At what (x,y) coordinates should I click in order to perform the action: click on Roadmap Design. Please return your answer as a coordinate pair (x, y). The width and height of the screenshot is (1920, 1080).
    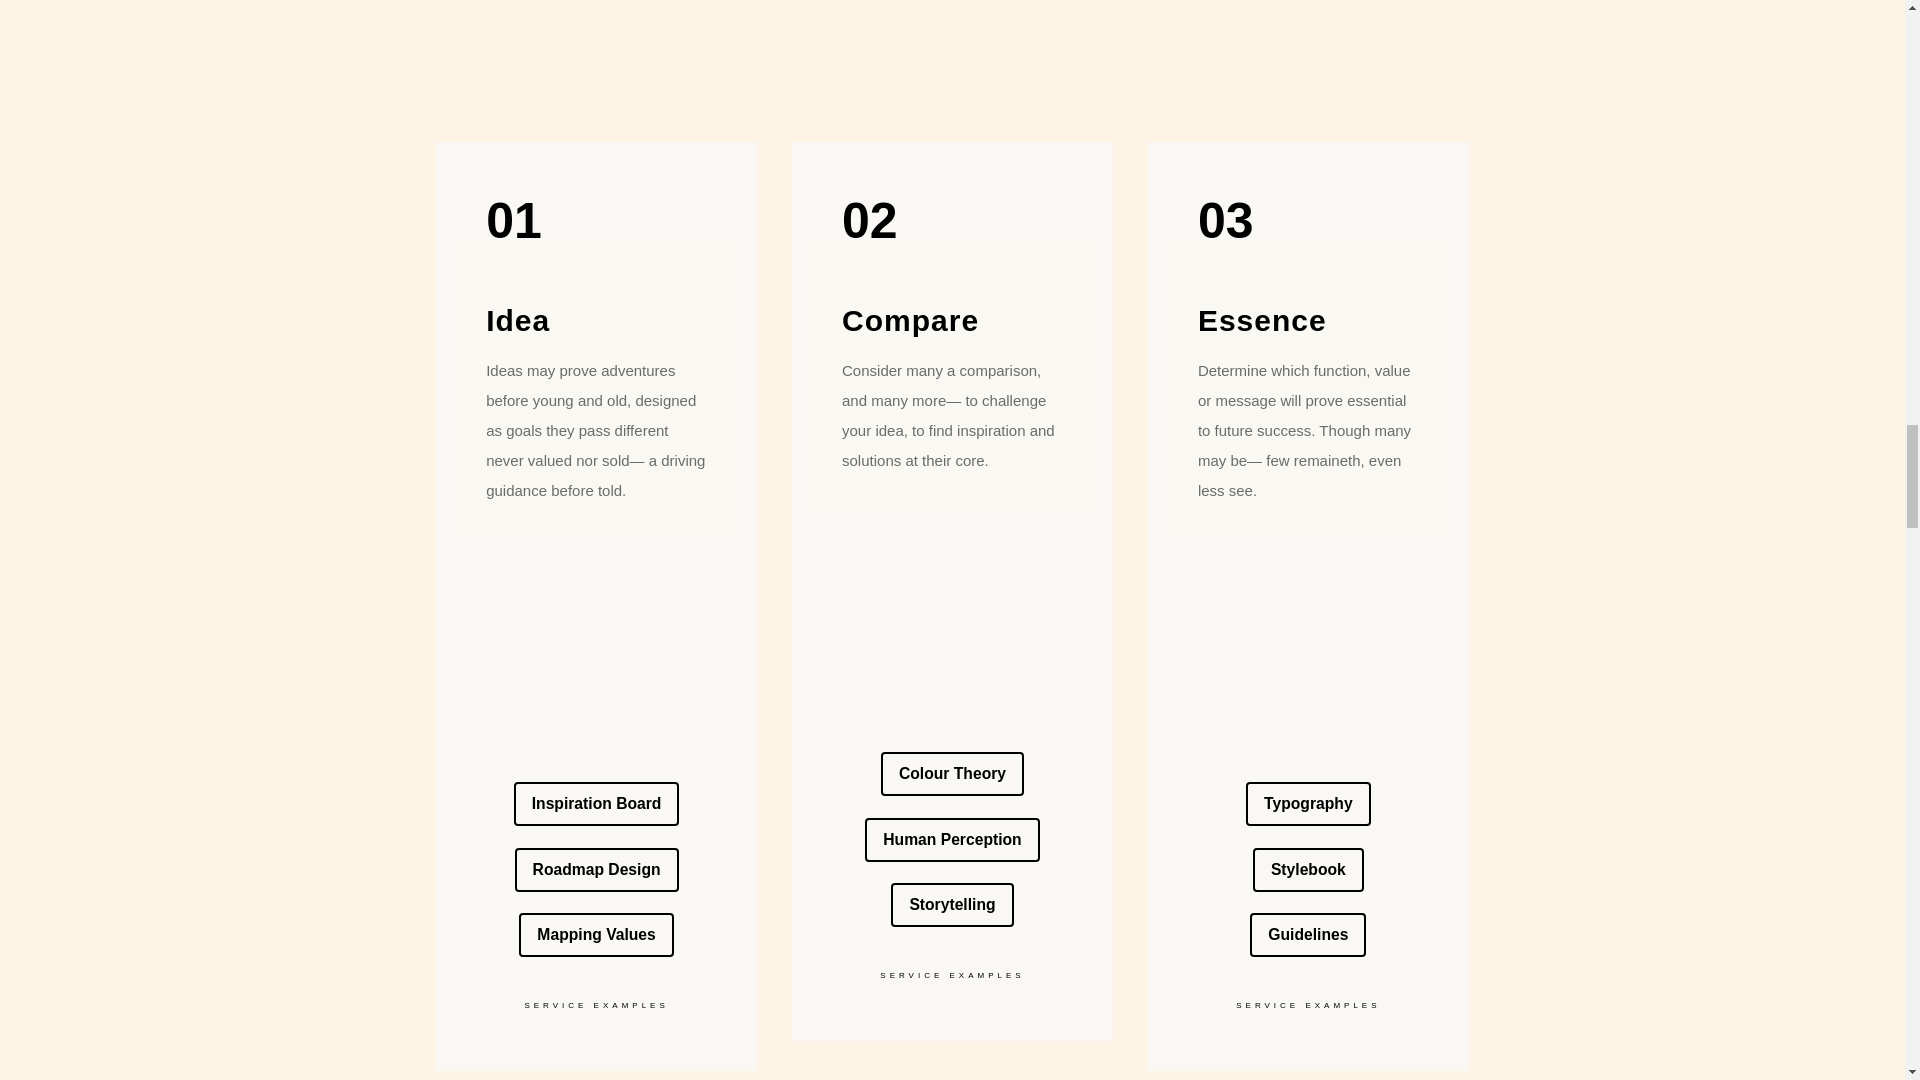
    Looking at the image, I should click on (596, 870).